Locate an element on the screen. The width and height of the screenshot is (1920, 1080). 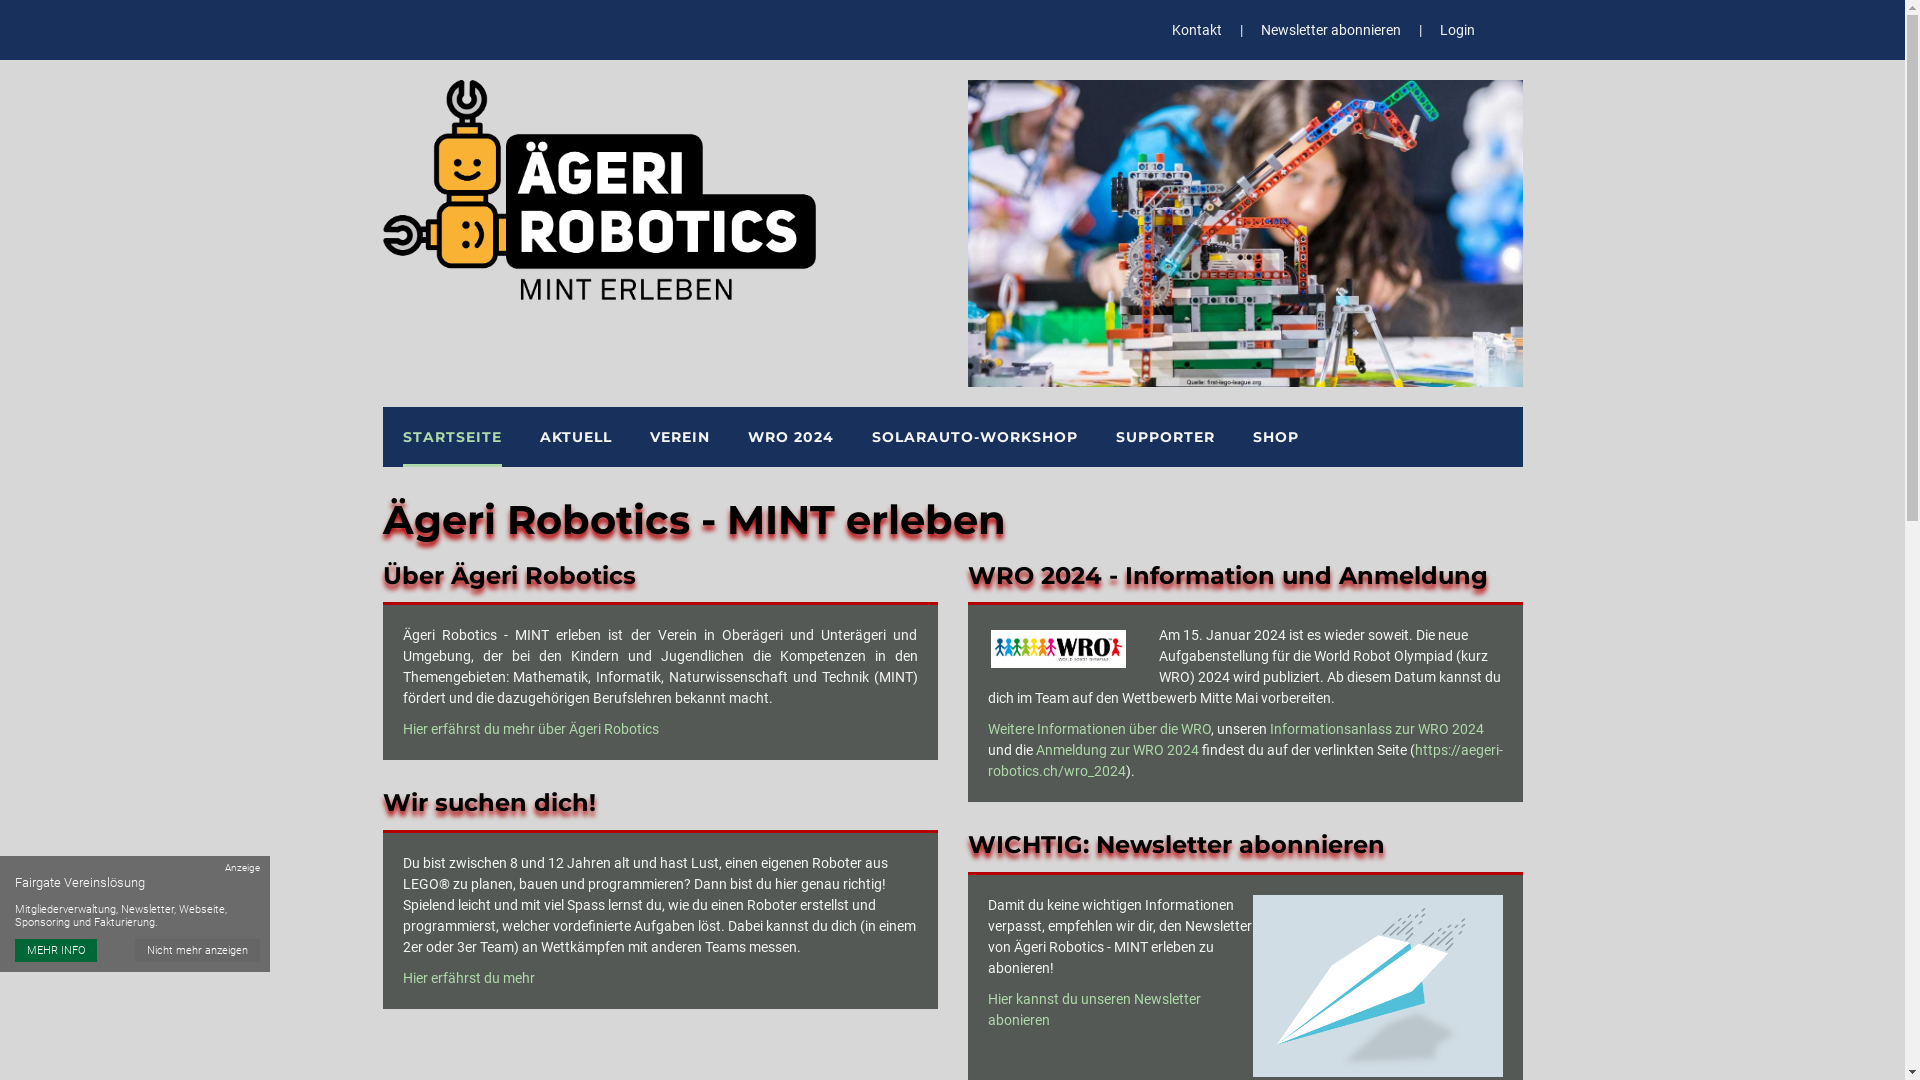
STARTSEITE is located at coordinates (452, 437).